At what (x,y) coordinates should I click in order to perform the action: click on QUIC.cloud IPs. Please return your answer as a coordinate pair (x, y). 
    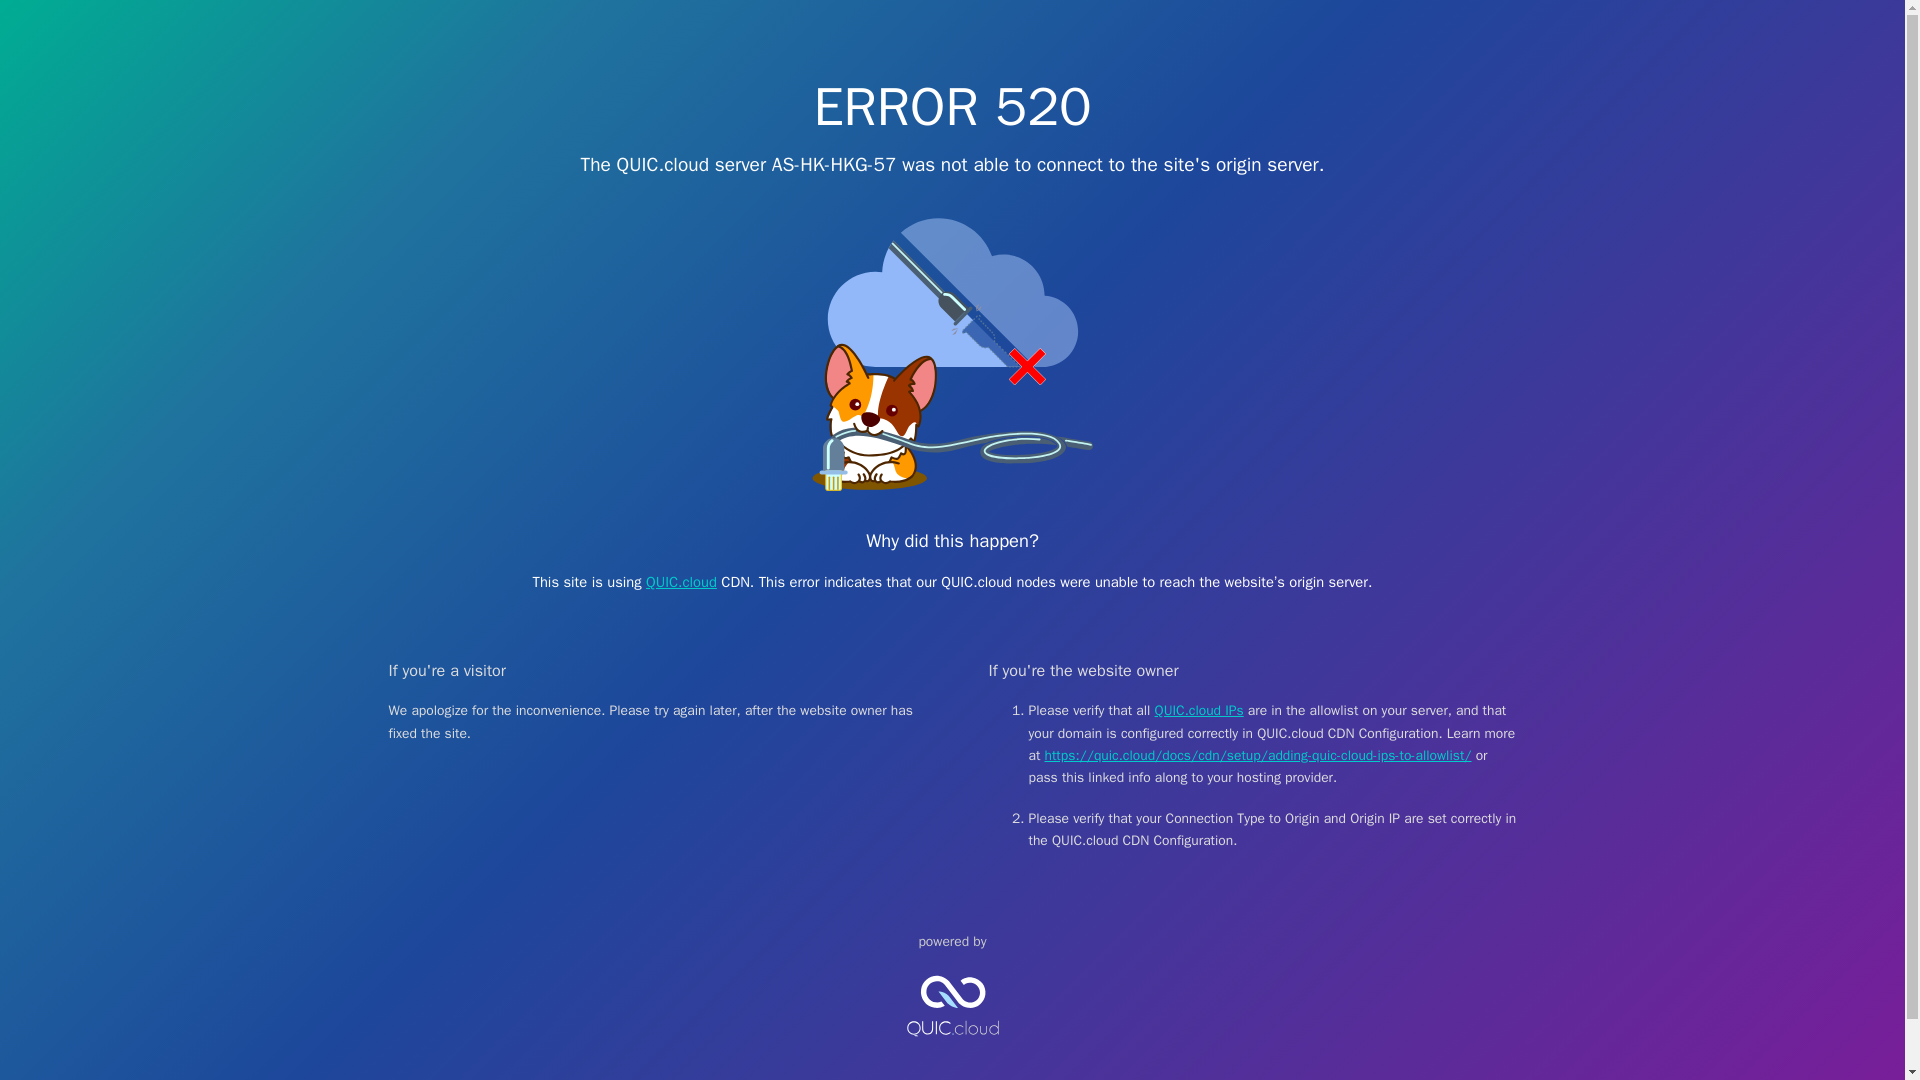
    Looking at the image, I should click on (1200, 710).